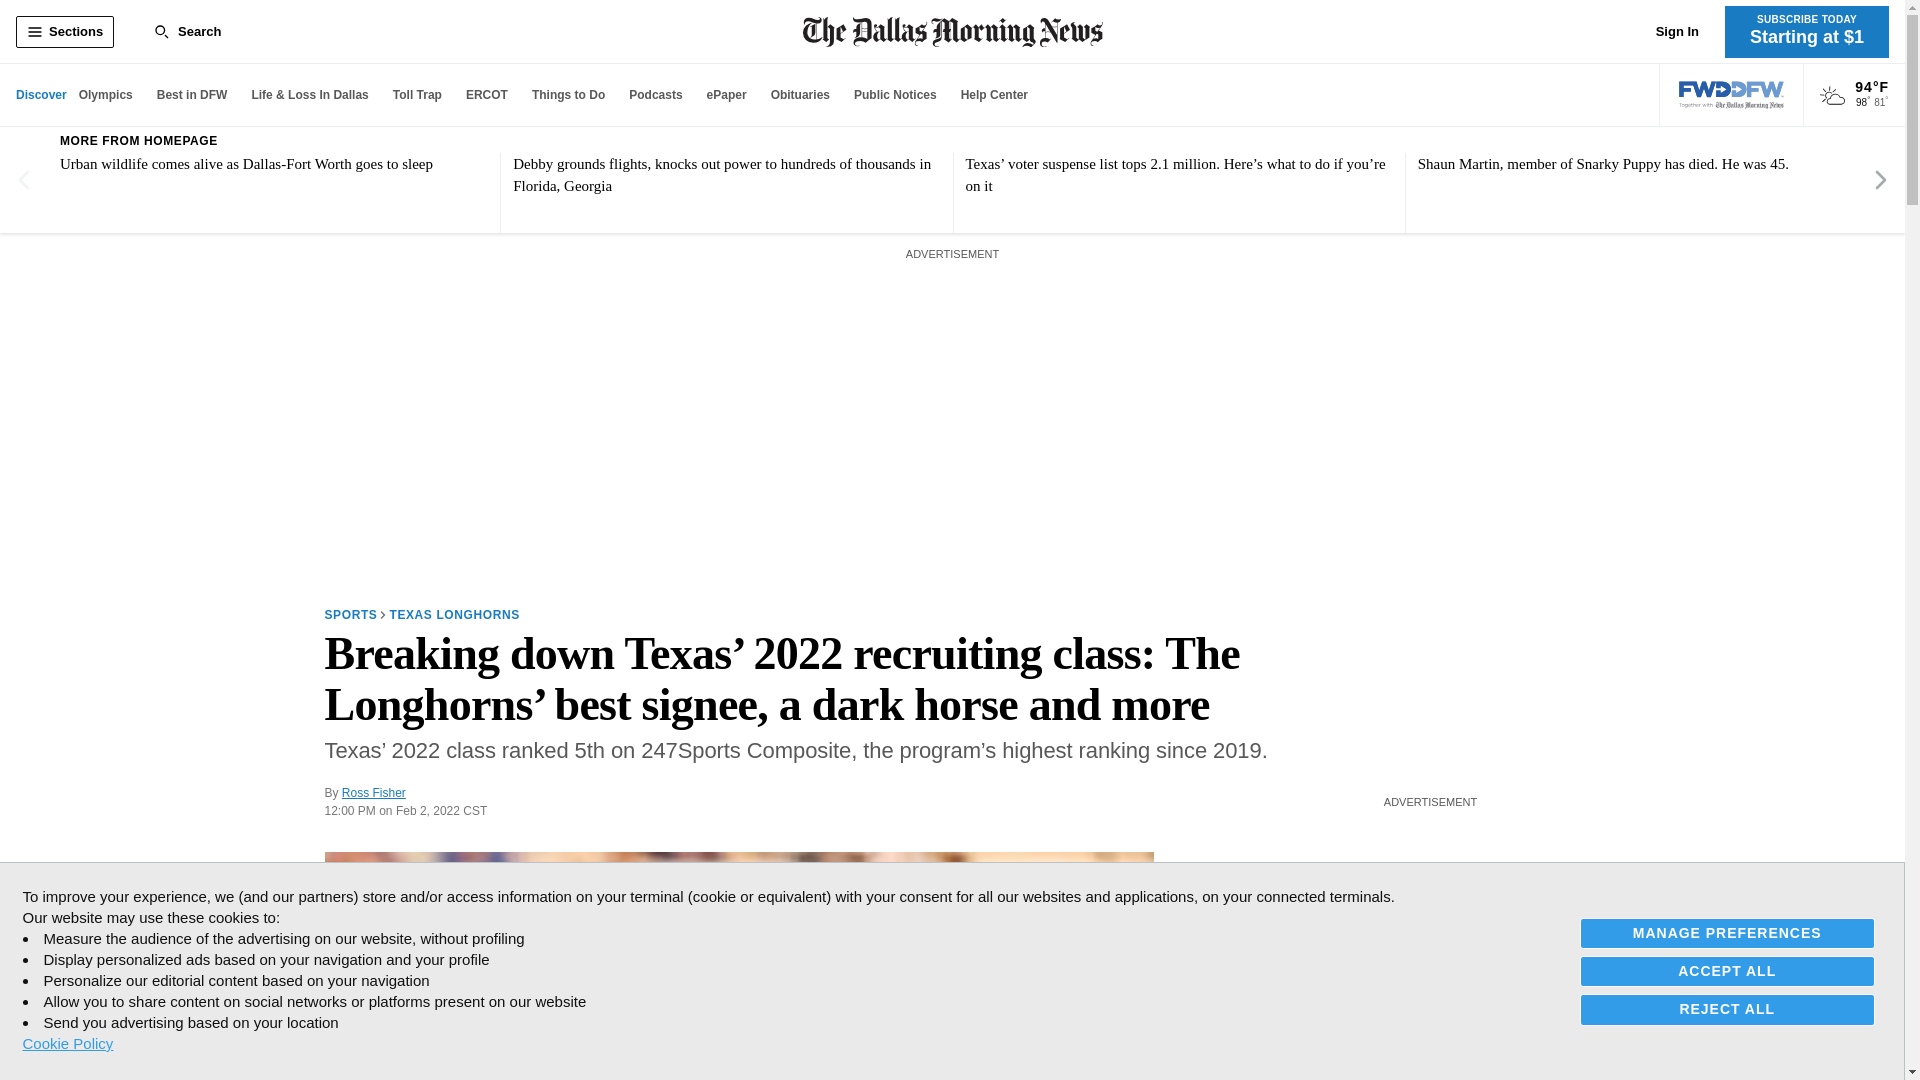 The image size is (1920, 1080). What do you see at coordinates (1832, 96) in the screenshot?
I see `Few clouds` at bounding box center [1832, 96].